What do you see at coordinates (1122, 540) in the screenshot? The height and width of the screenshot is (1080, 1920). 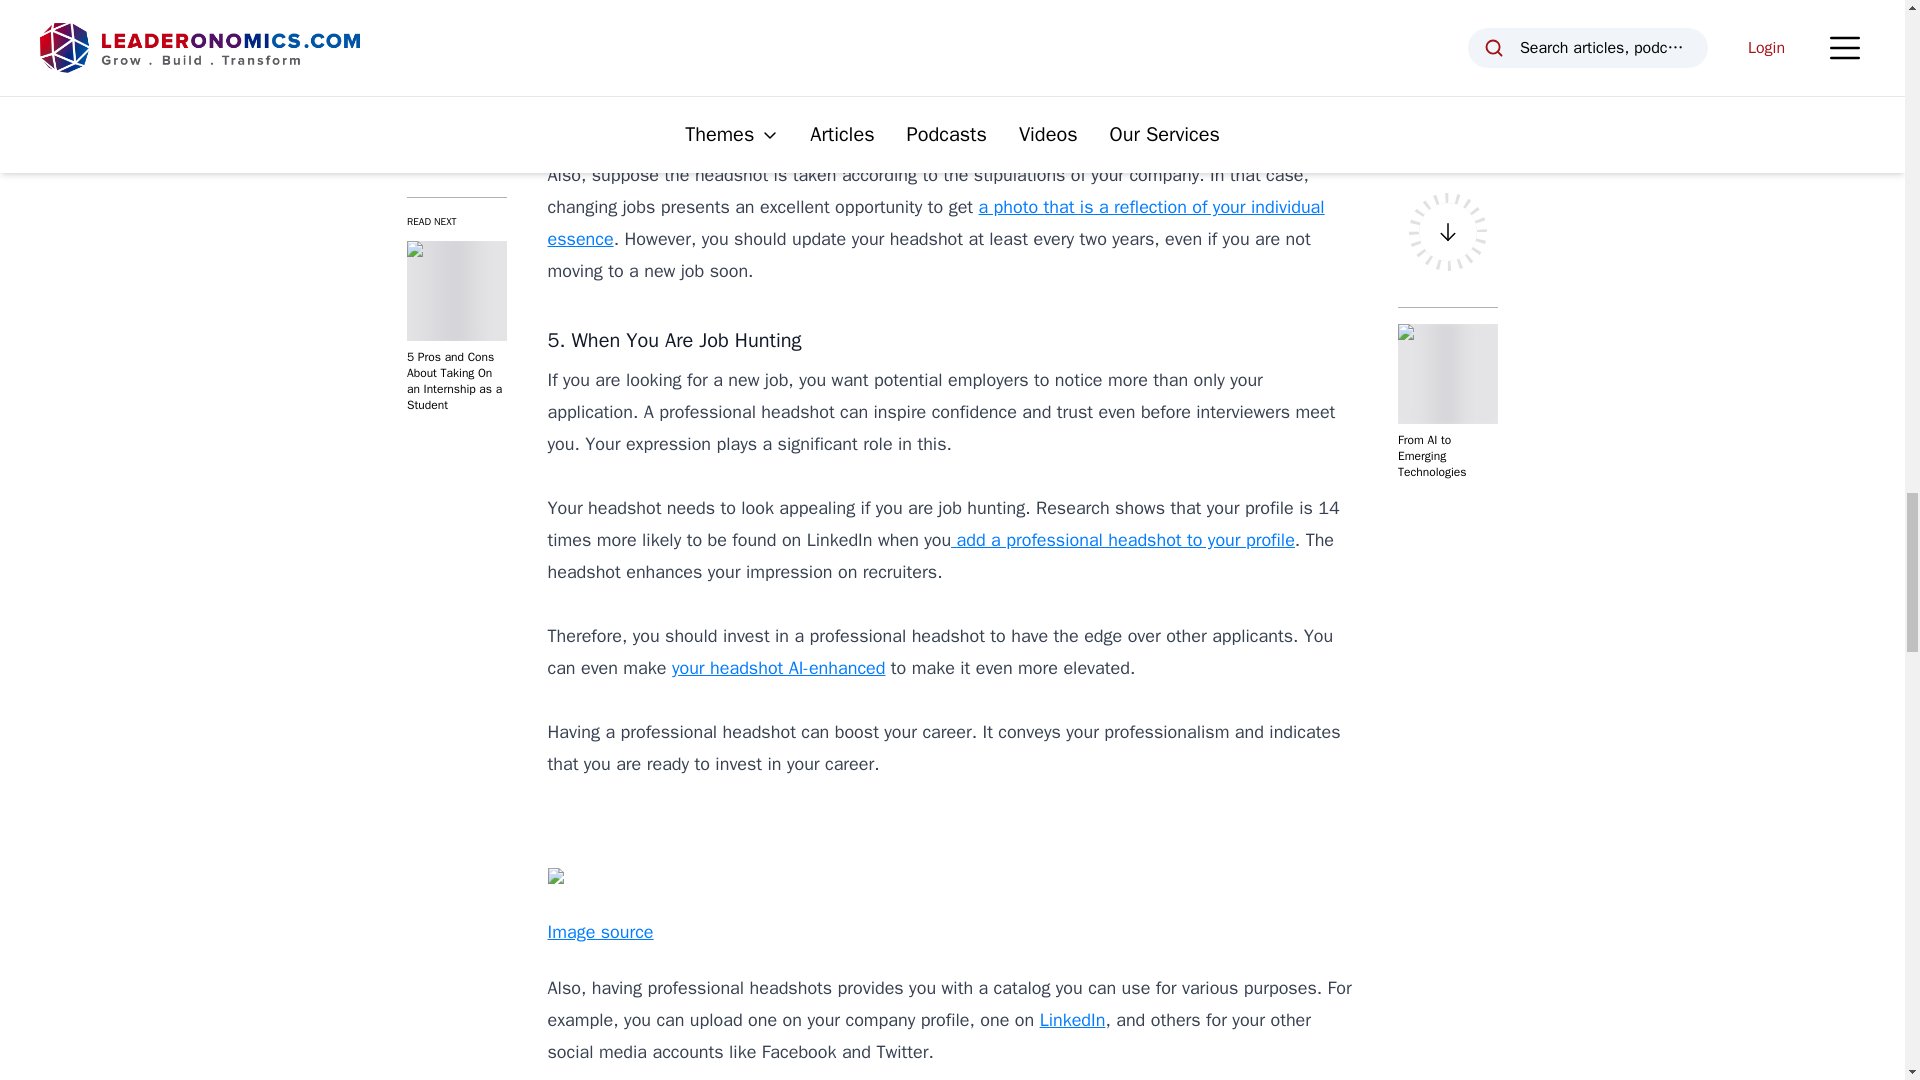 I see ` add a professional headshot to your profile` at bounding box center [1122, 540].